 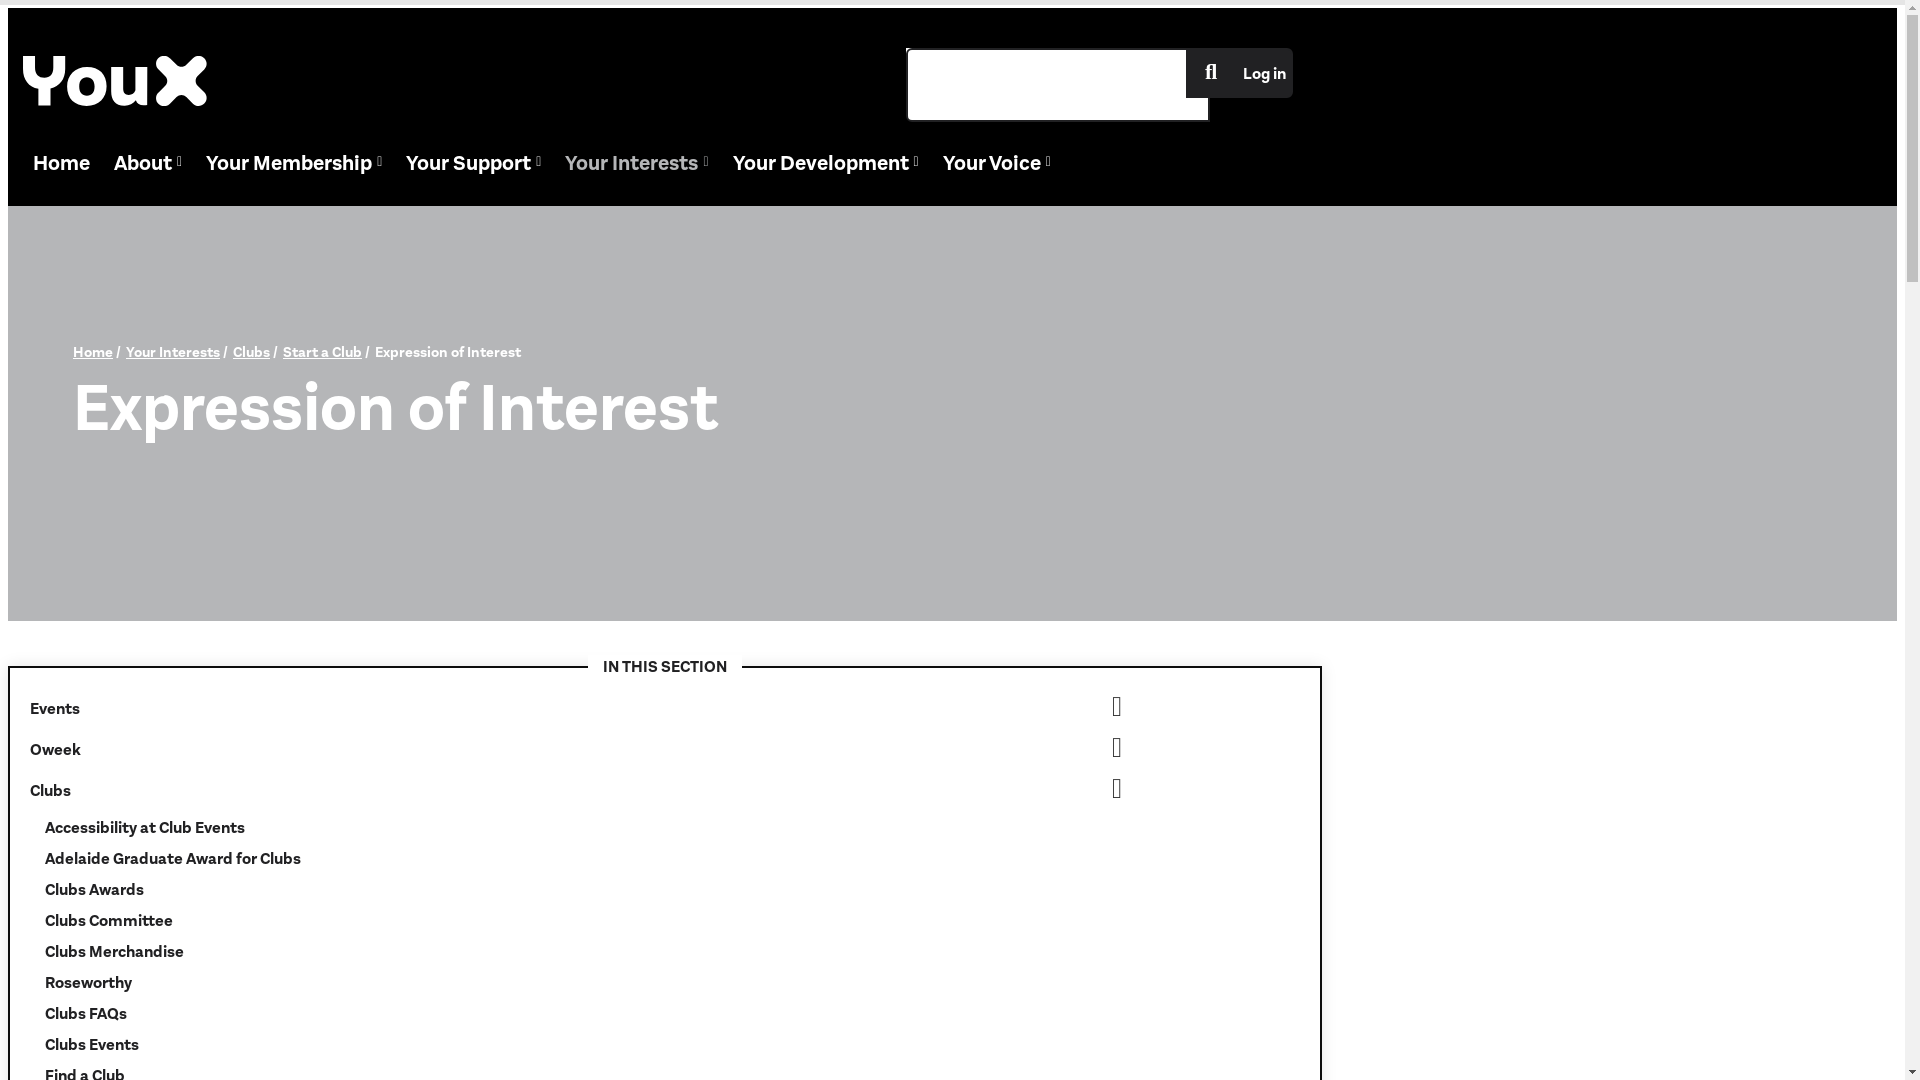 What do you see at coordinates (474, 164) in the screenshot?
I see `Your Support` at bounding box center [474, 164].